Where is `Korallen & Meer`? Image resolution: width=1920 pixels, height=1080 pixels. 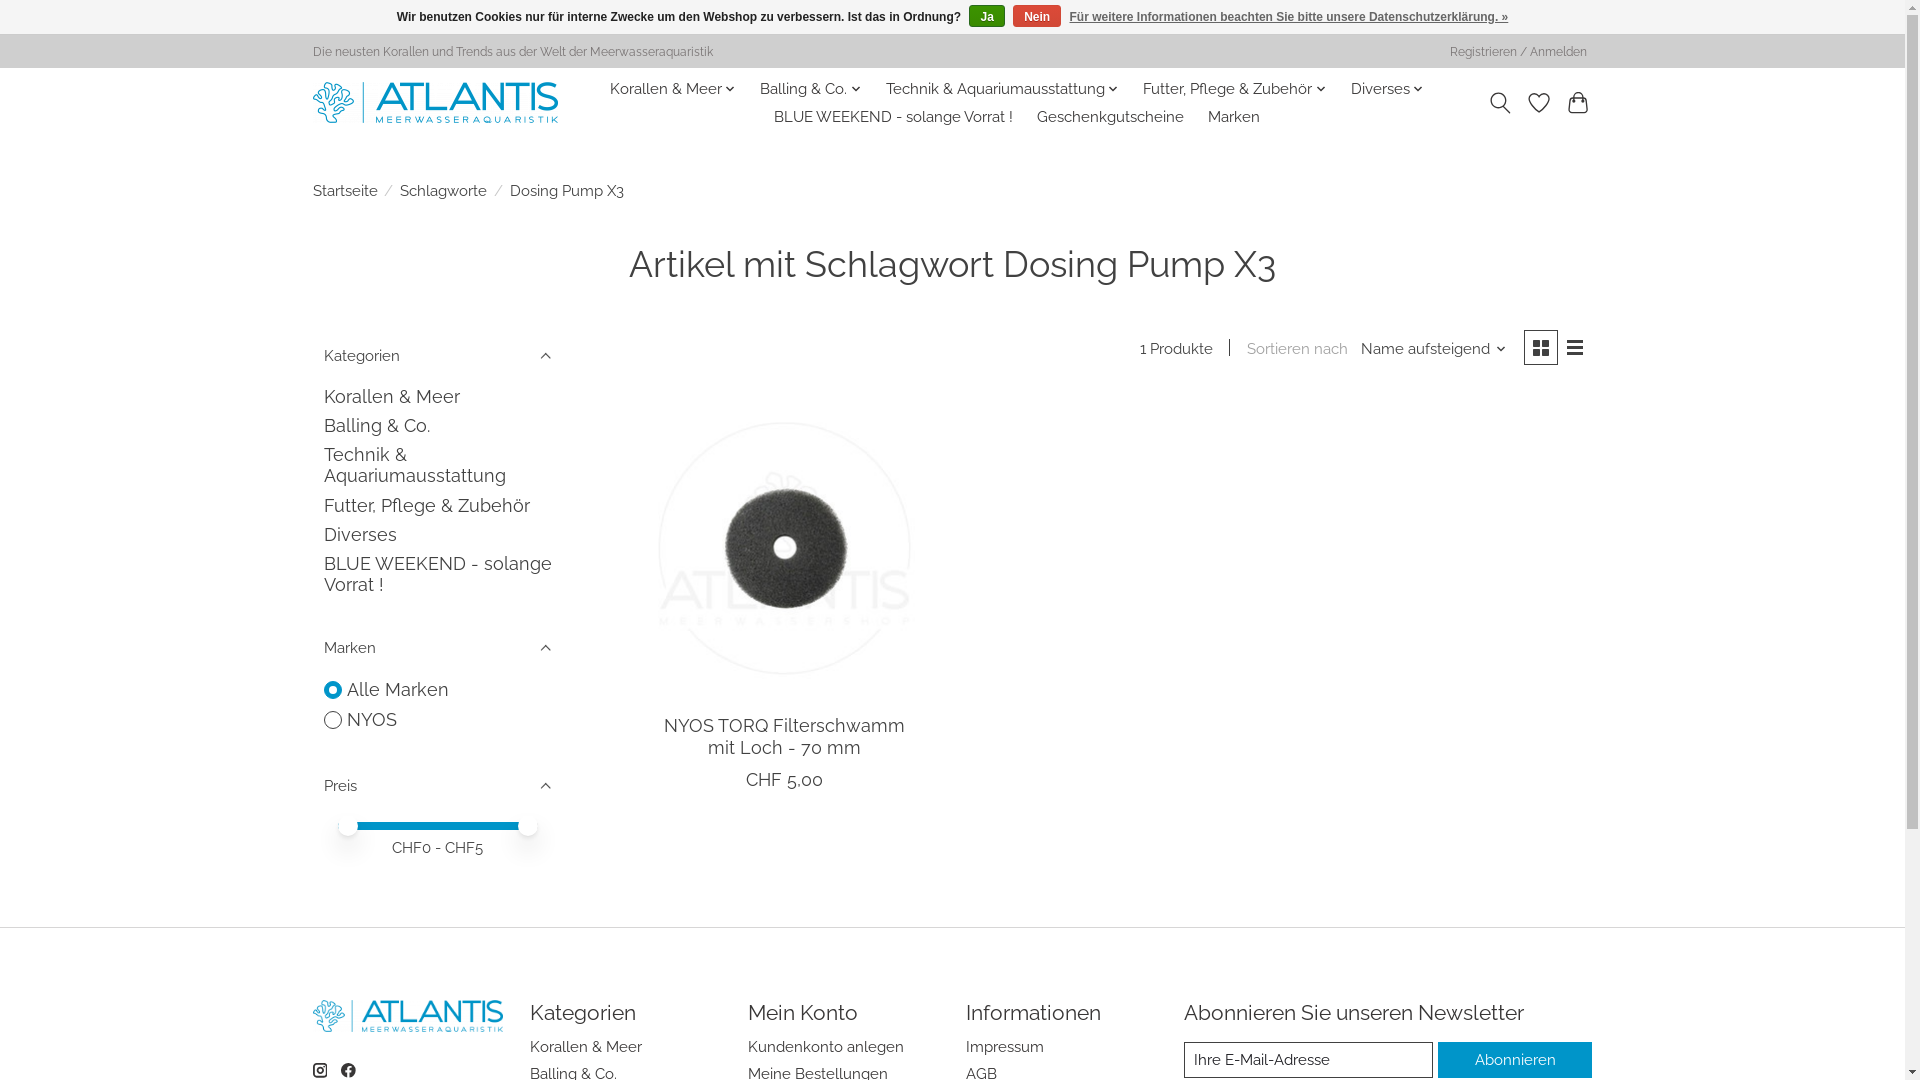 Korallen & Meer is located at coordinates (392, 396).